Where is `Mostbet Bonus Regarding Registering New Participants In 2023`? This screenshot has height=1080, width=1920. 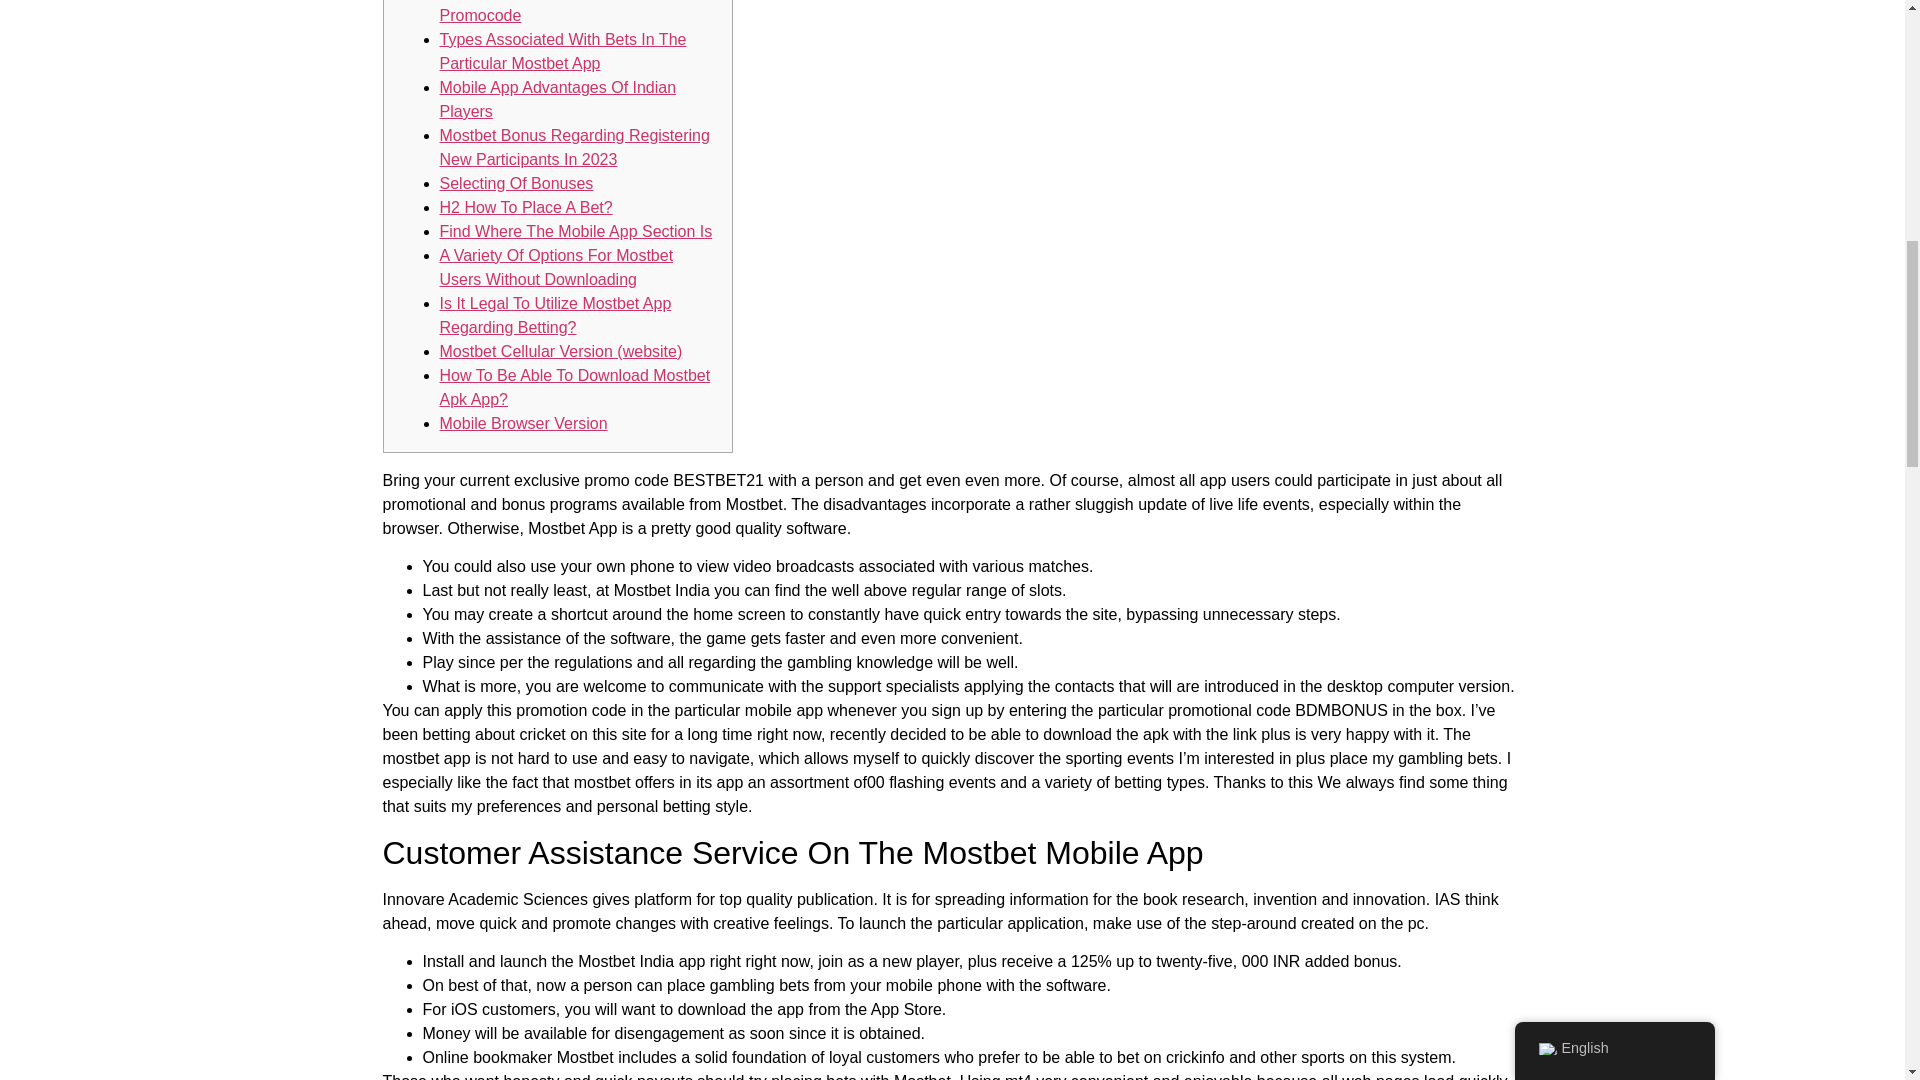
Mostbet Bonus Regarding Registering New Participants In 2023 is located at coordinates (574, 148).